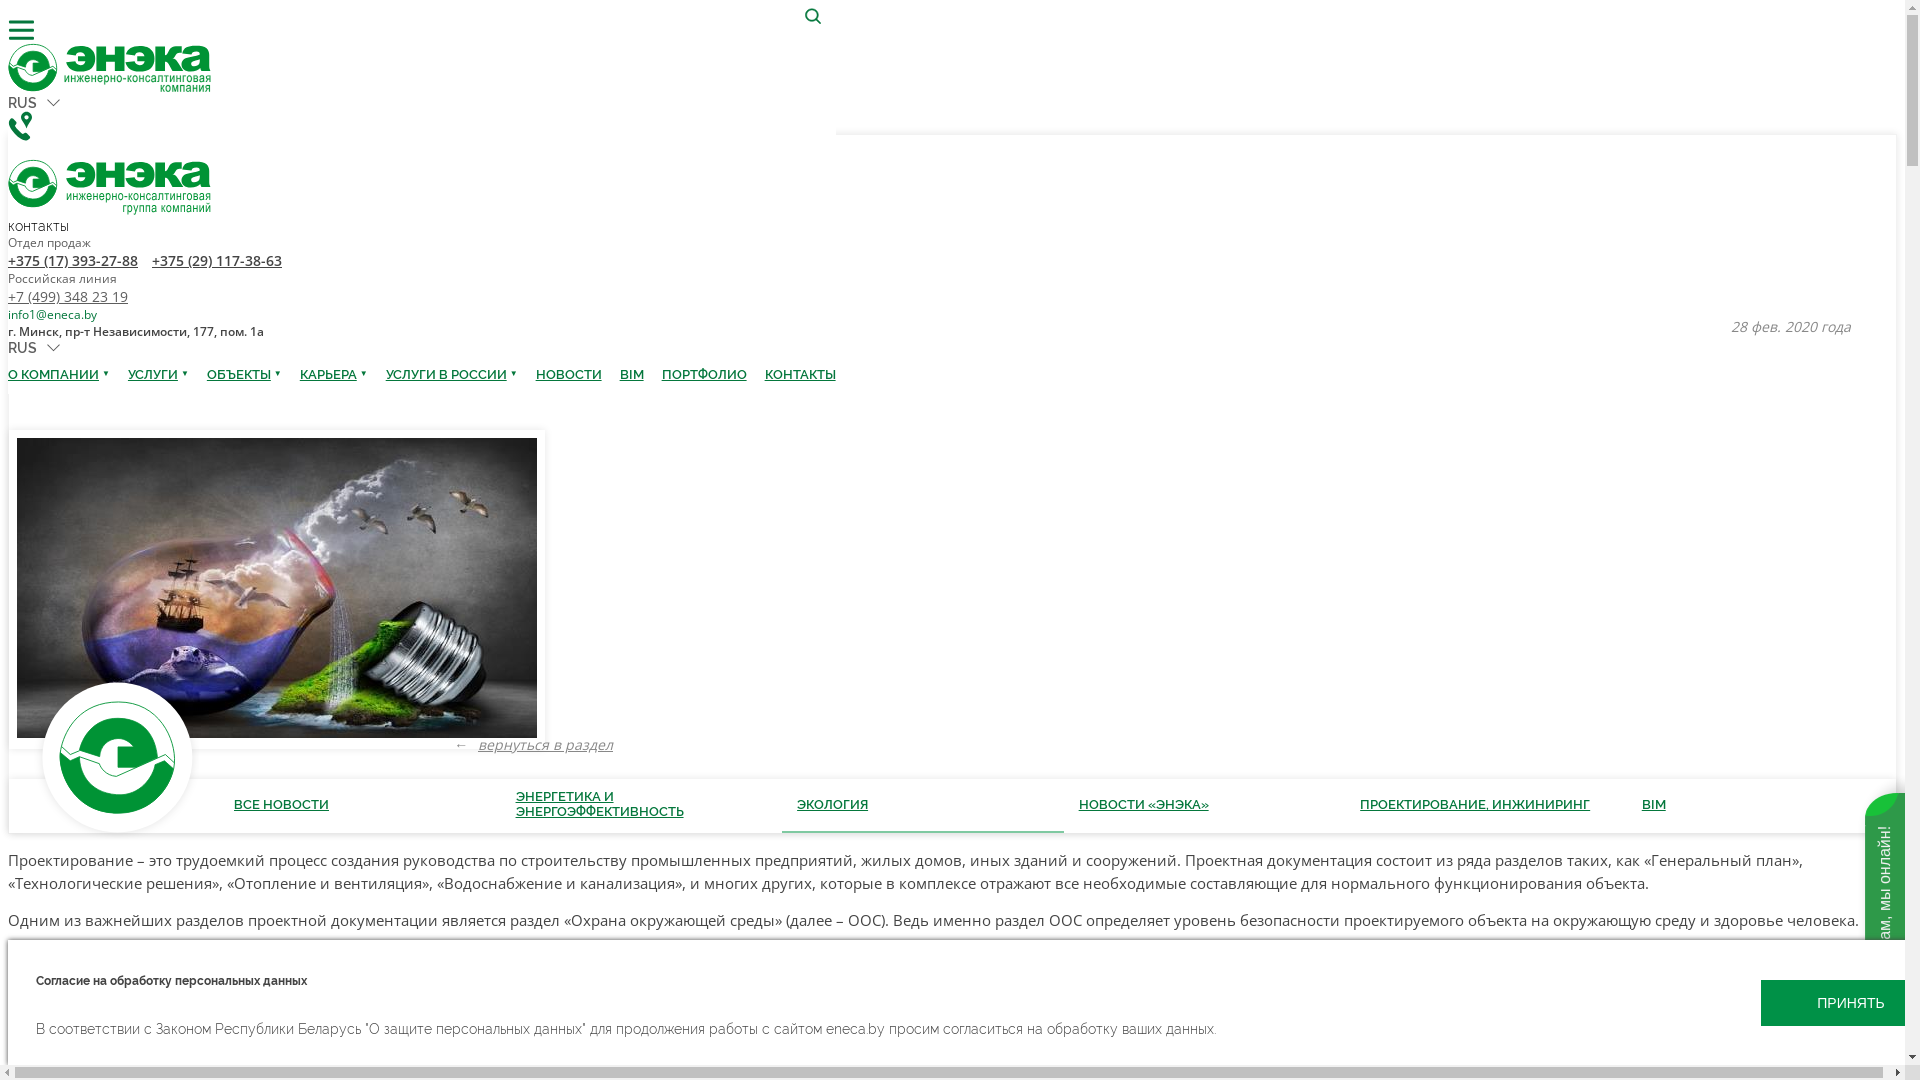 Image resolution: width=1920 pixels, height=1080 pixels. What do you see at coordinates (217, 260) in the screenshot?
I see `+375 (29) 117-38-63` at bounding box center [217, 260].